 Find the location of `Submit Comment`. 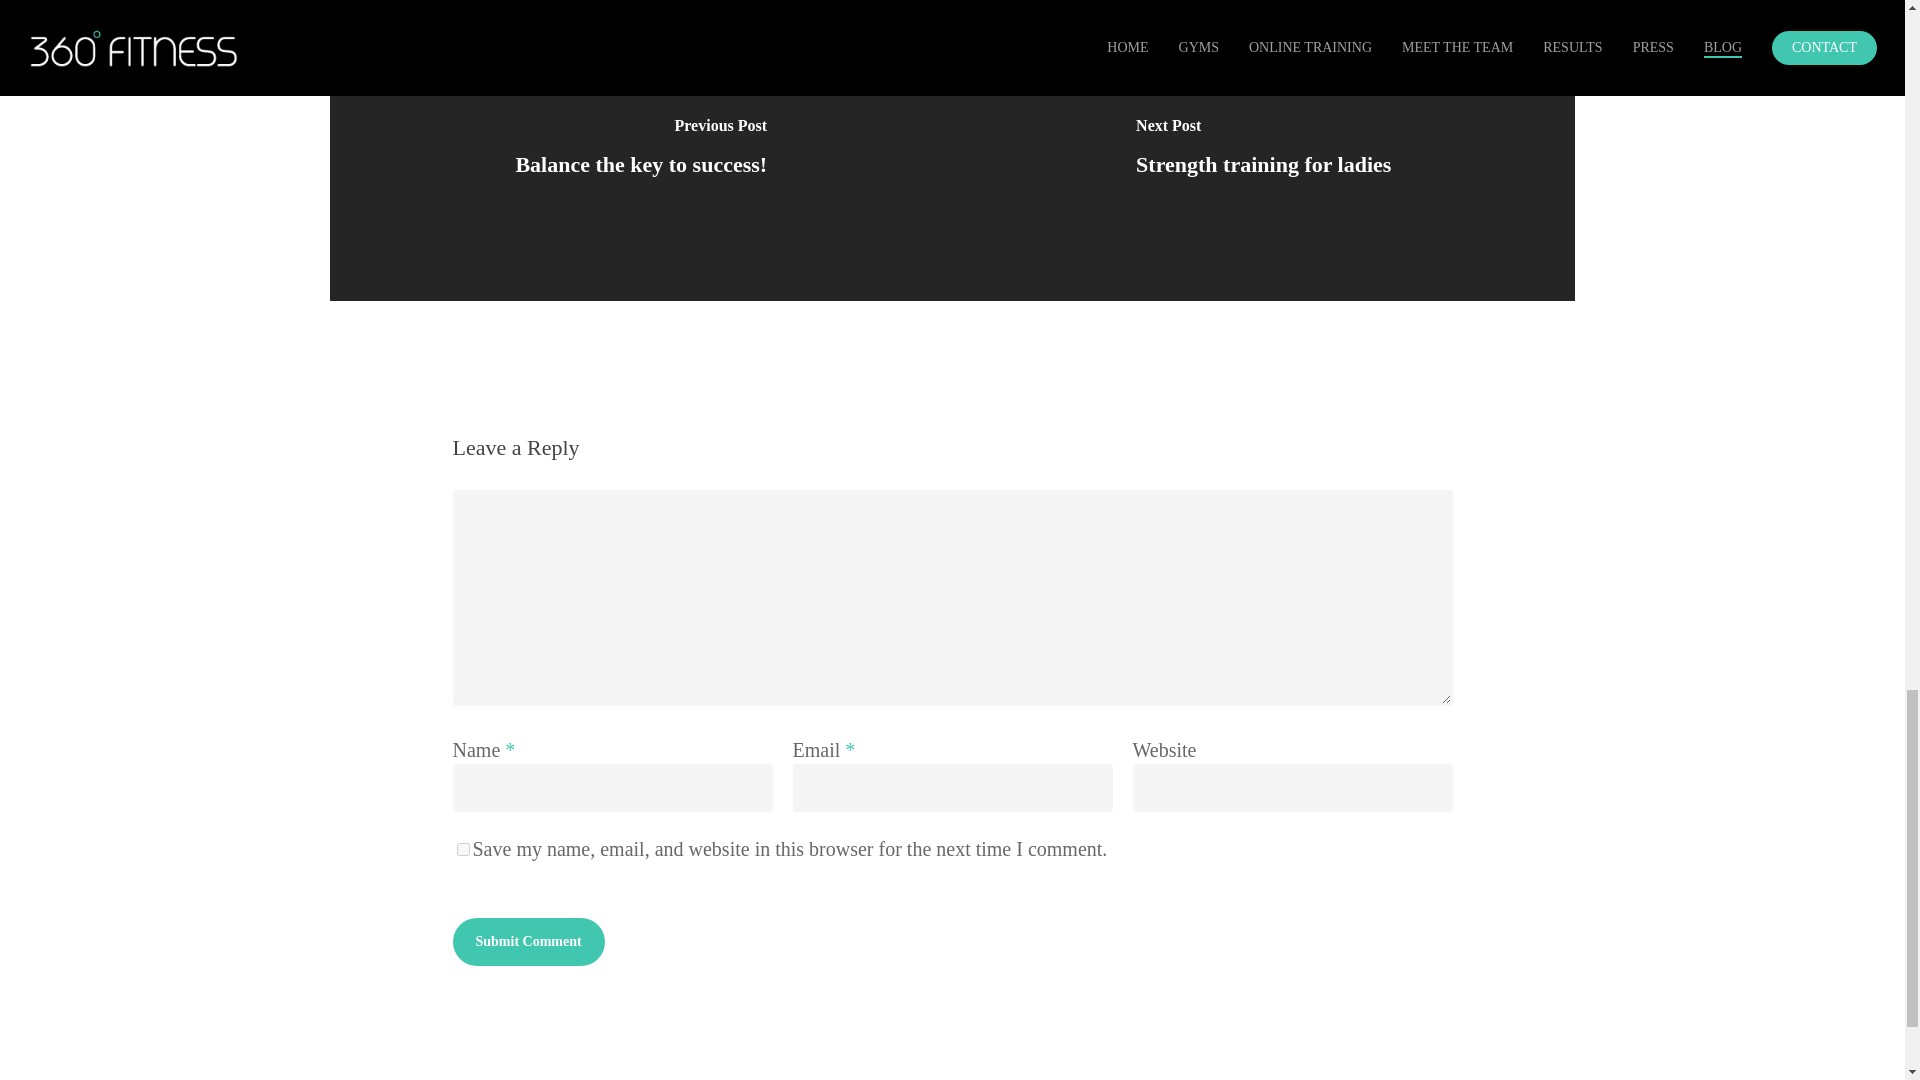

Submit Comment is located at coordinates (528, 942).